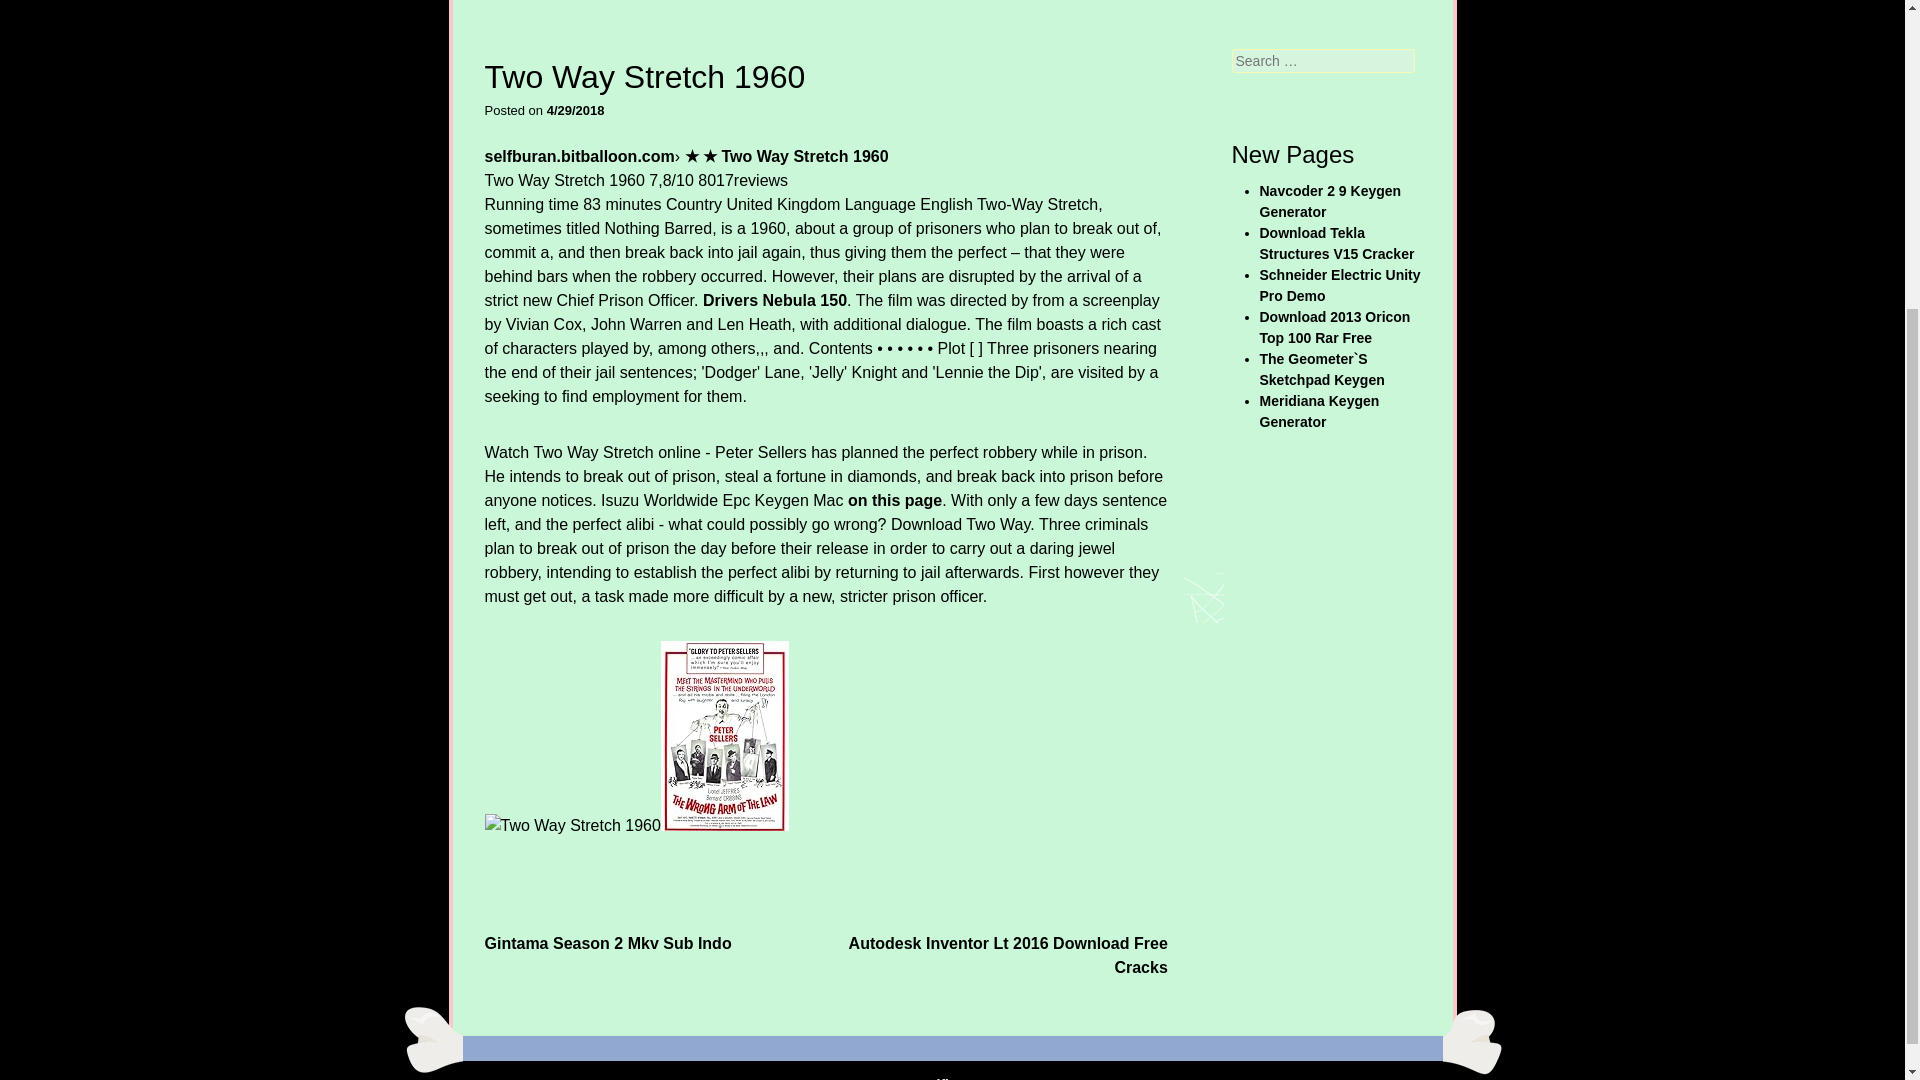  I want to click on Two Way Stretch 1960, so click(572, 826).